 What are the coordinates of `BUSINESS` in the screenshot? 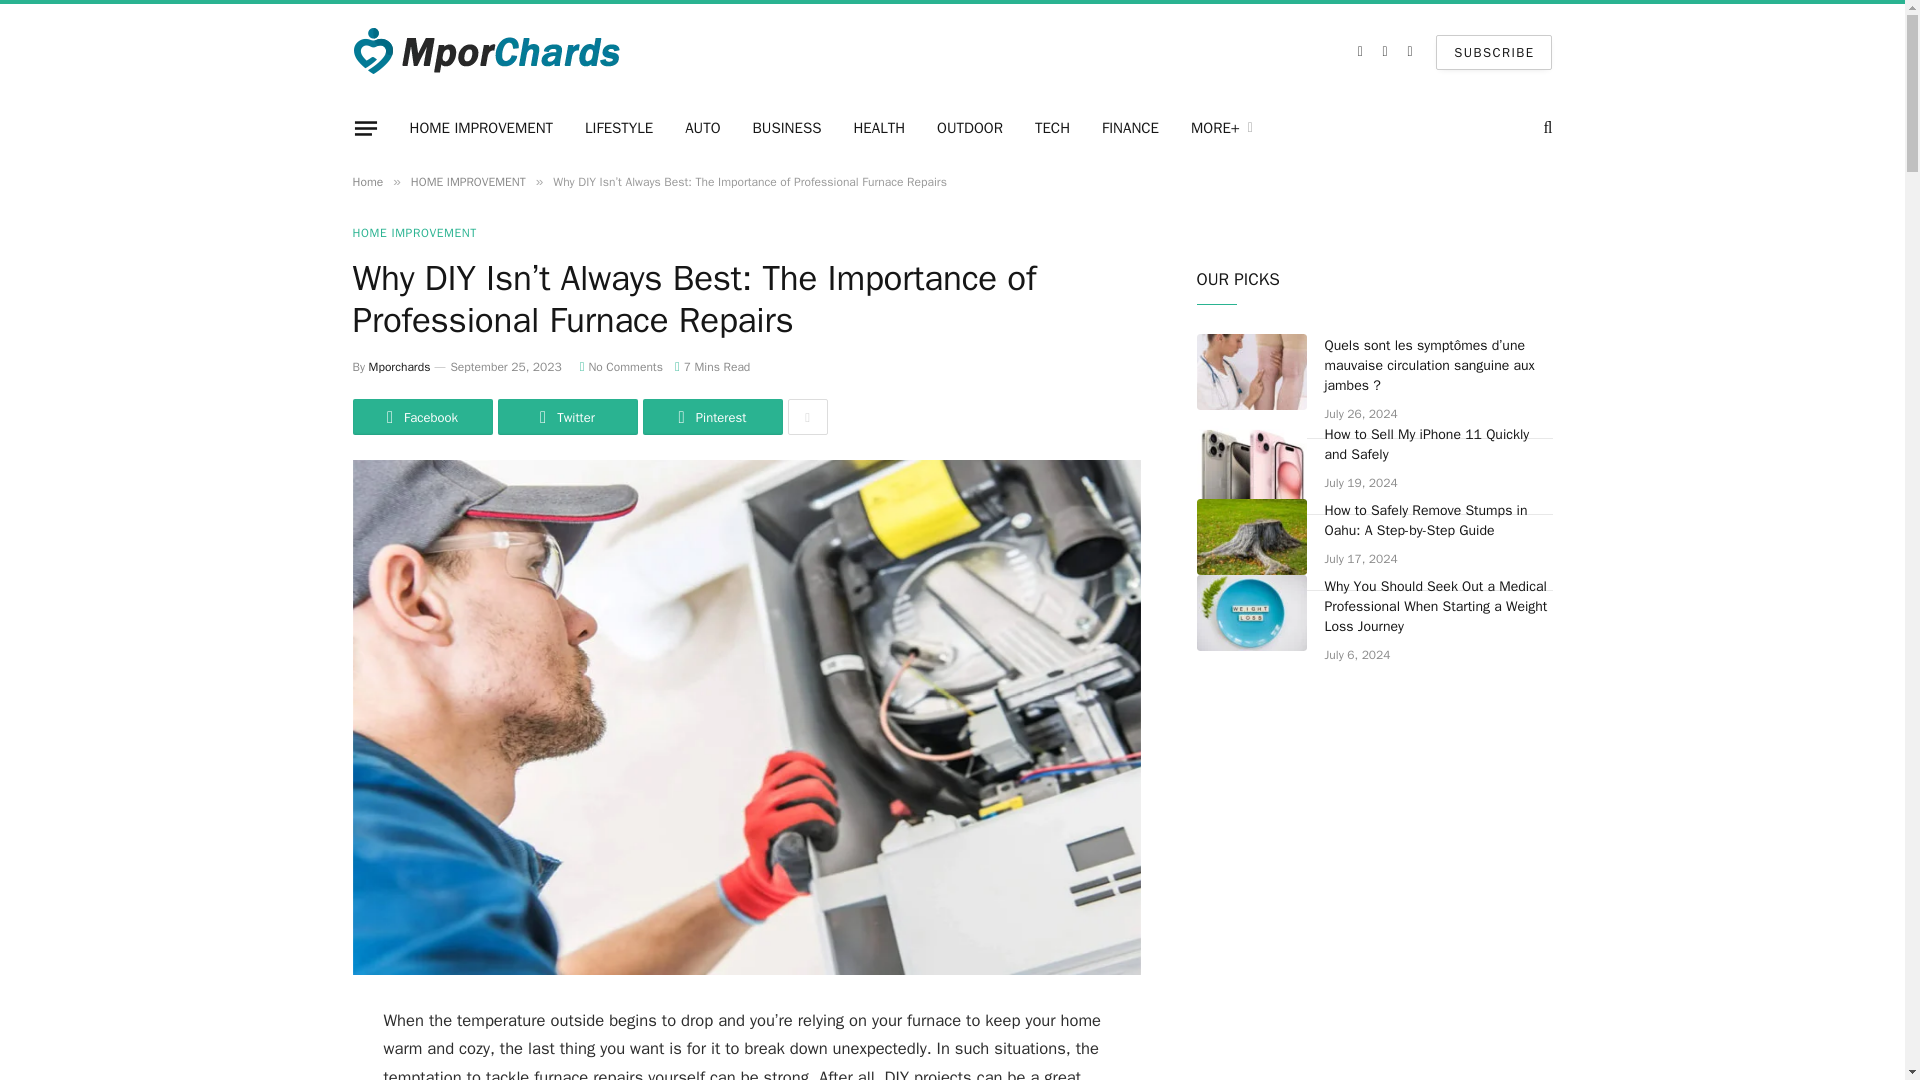 It's located at (787, 128).